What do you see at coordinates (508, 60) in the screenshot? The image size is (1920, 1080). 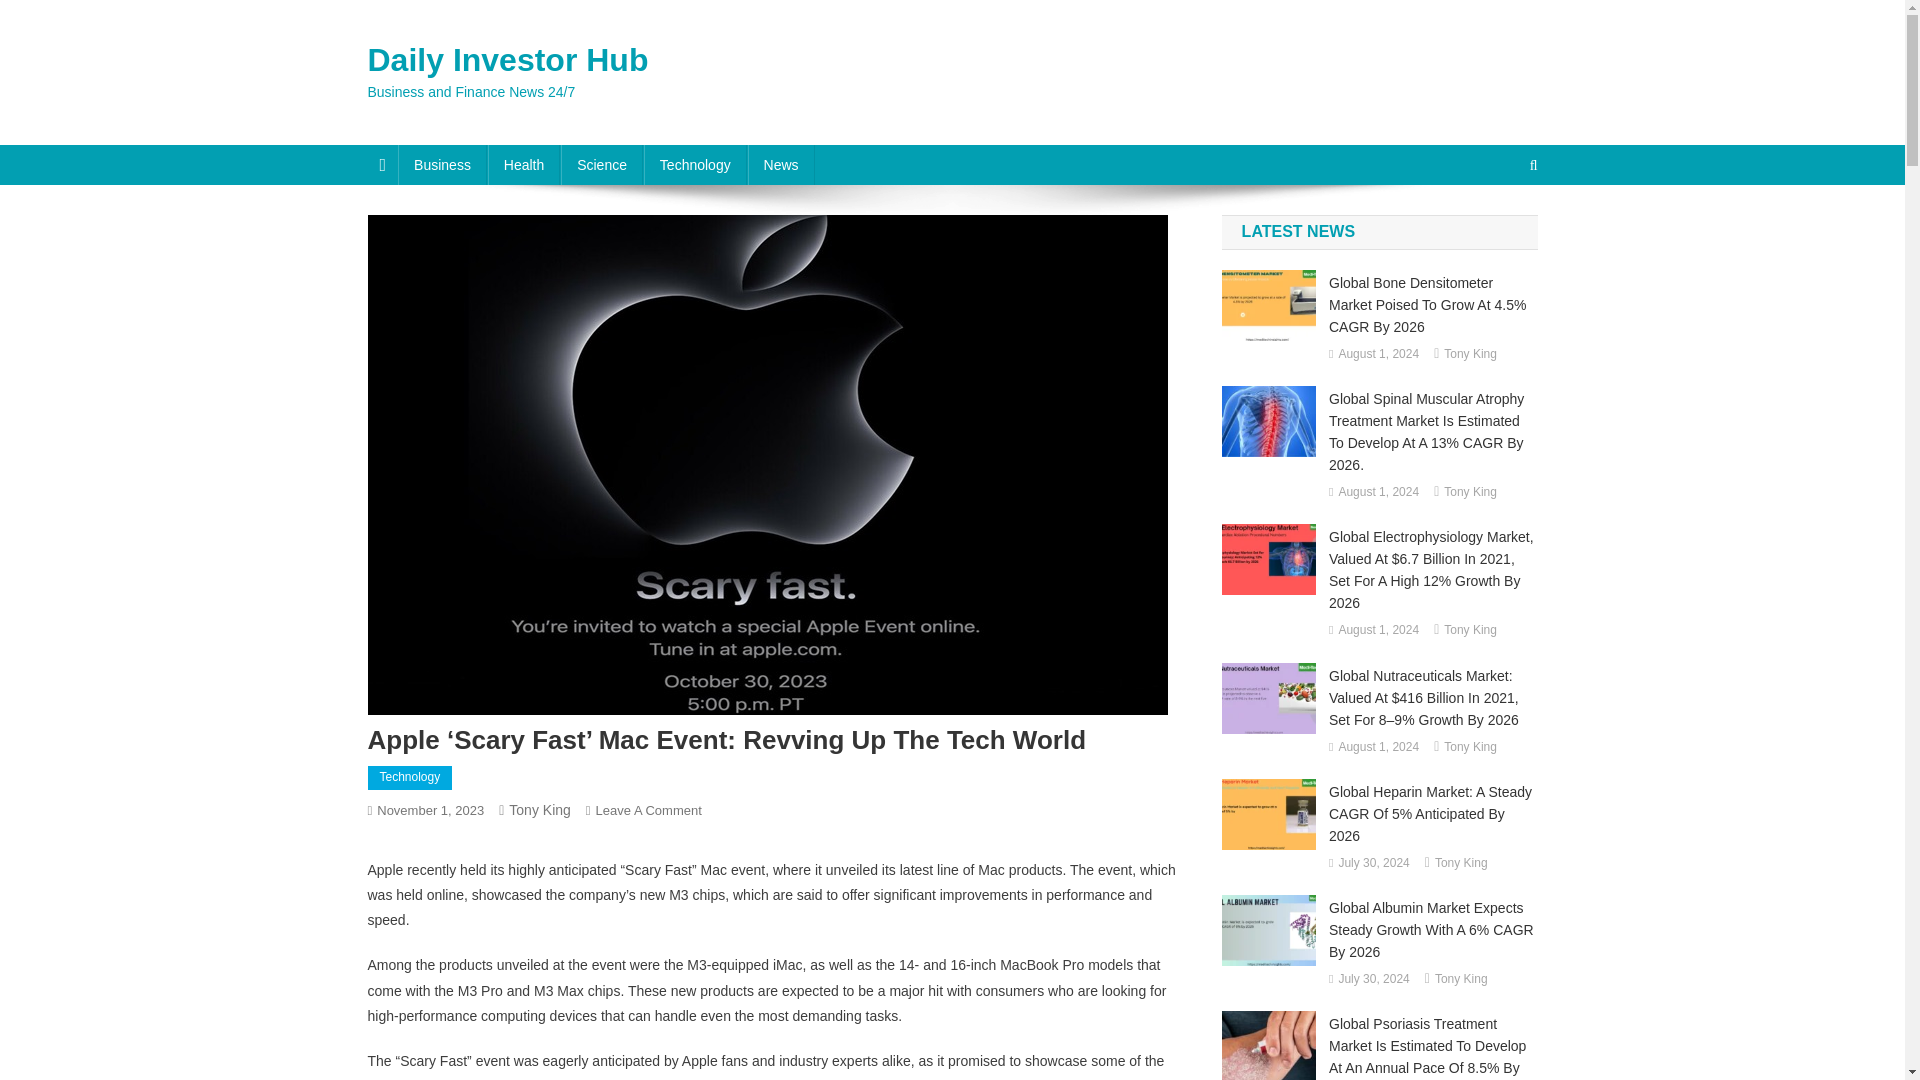 I see `Daily Investor Hub` at bounding box center [508, 60].